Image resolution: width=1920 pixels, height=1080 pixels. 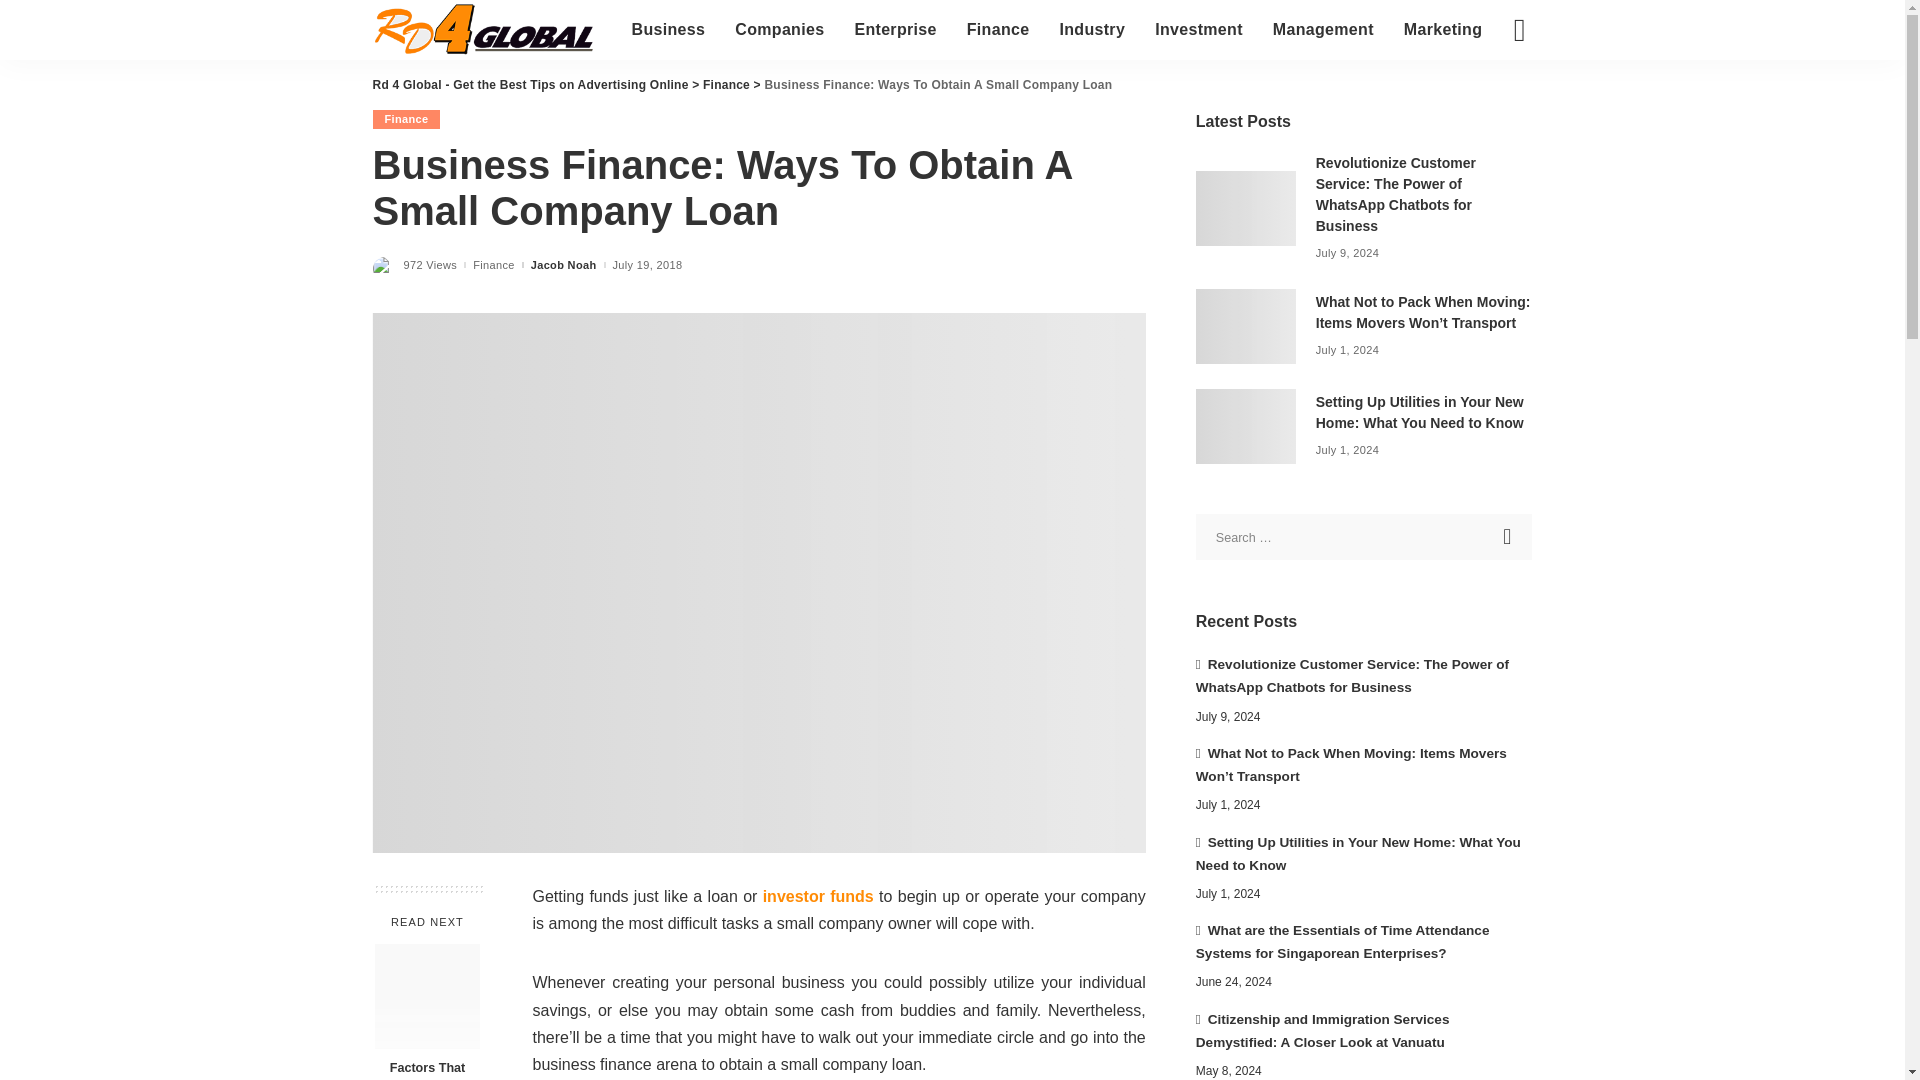 What do you see at coordinates (1322, 30) in the screenshot?
I see `Management` at bounding box center [1322, 30].